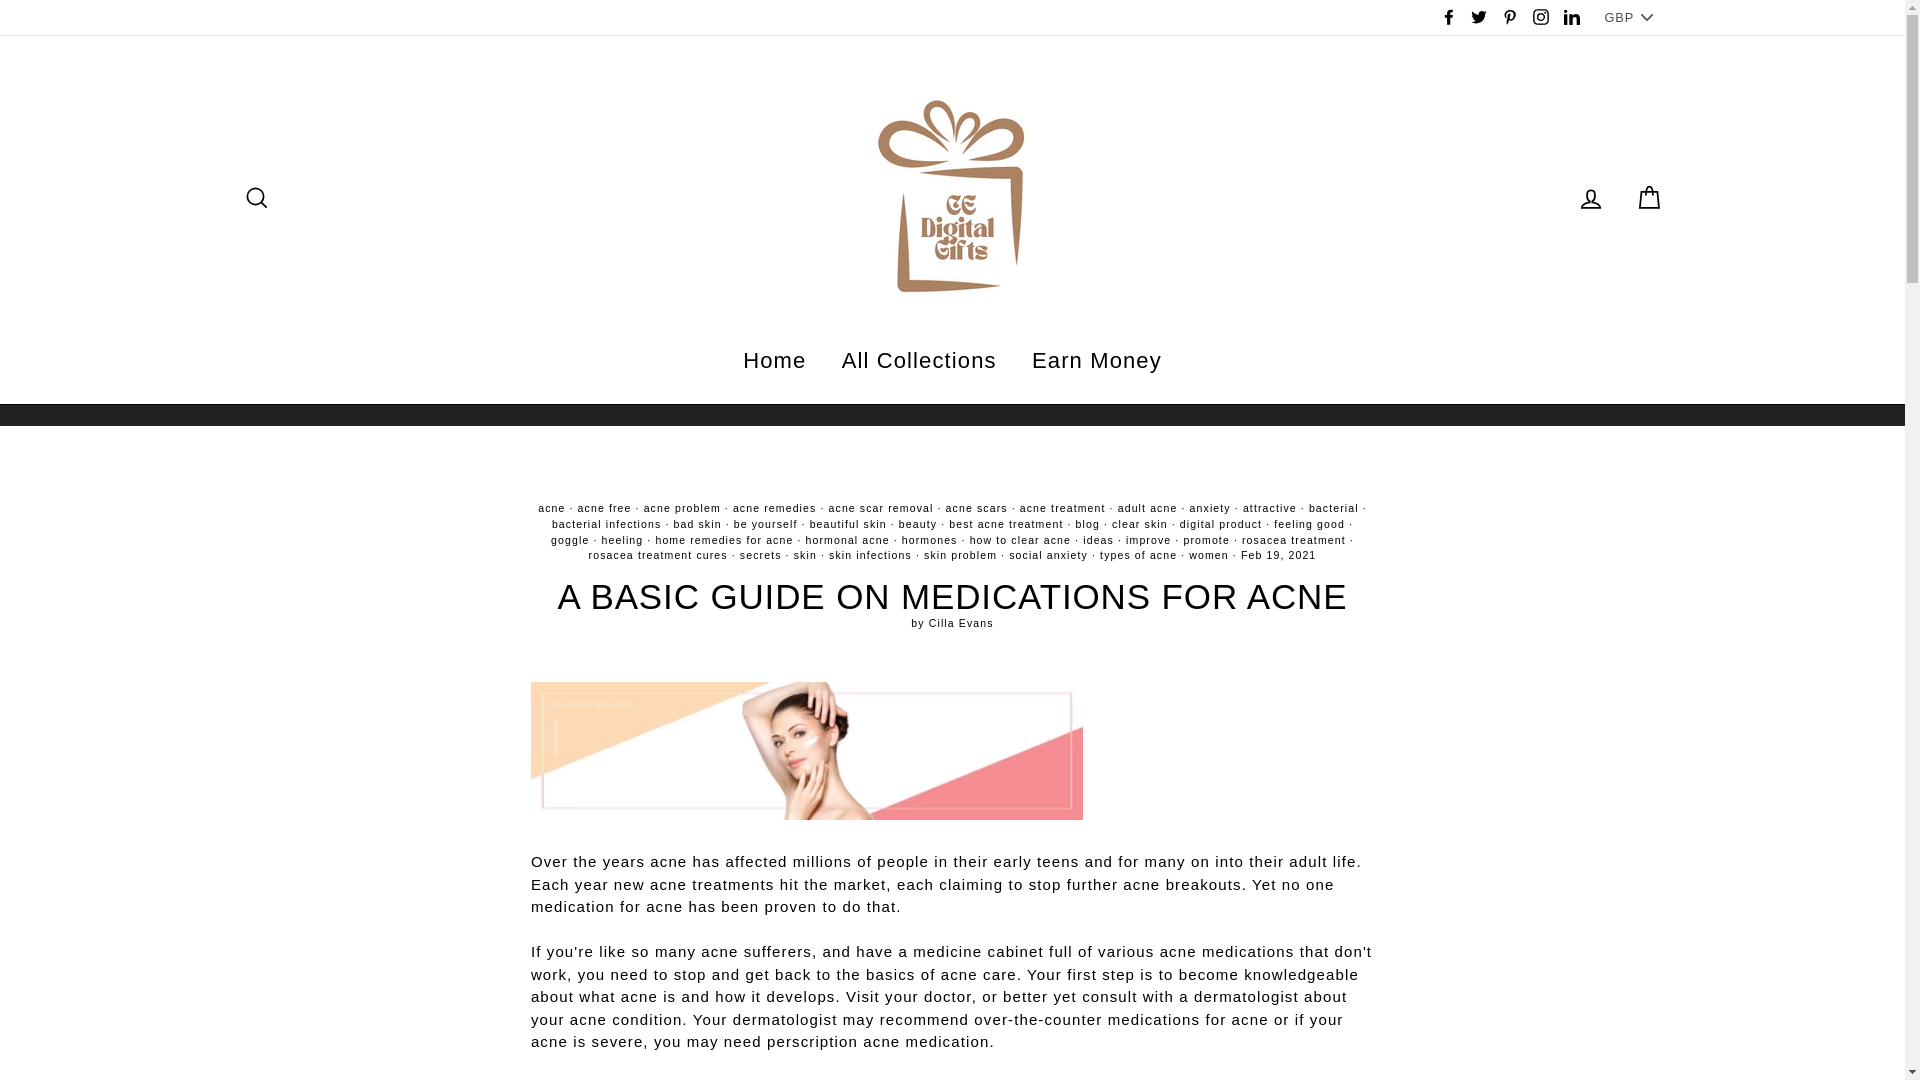 The height and width of the screenshot is (1080, 1920). What do you see at coordinates (1510, 18) in the screenshot?
I see `Pinterest` at bounding box center [1510, 18].